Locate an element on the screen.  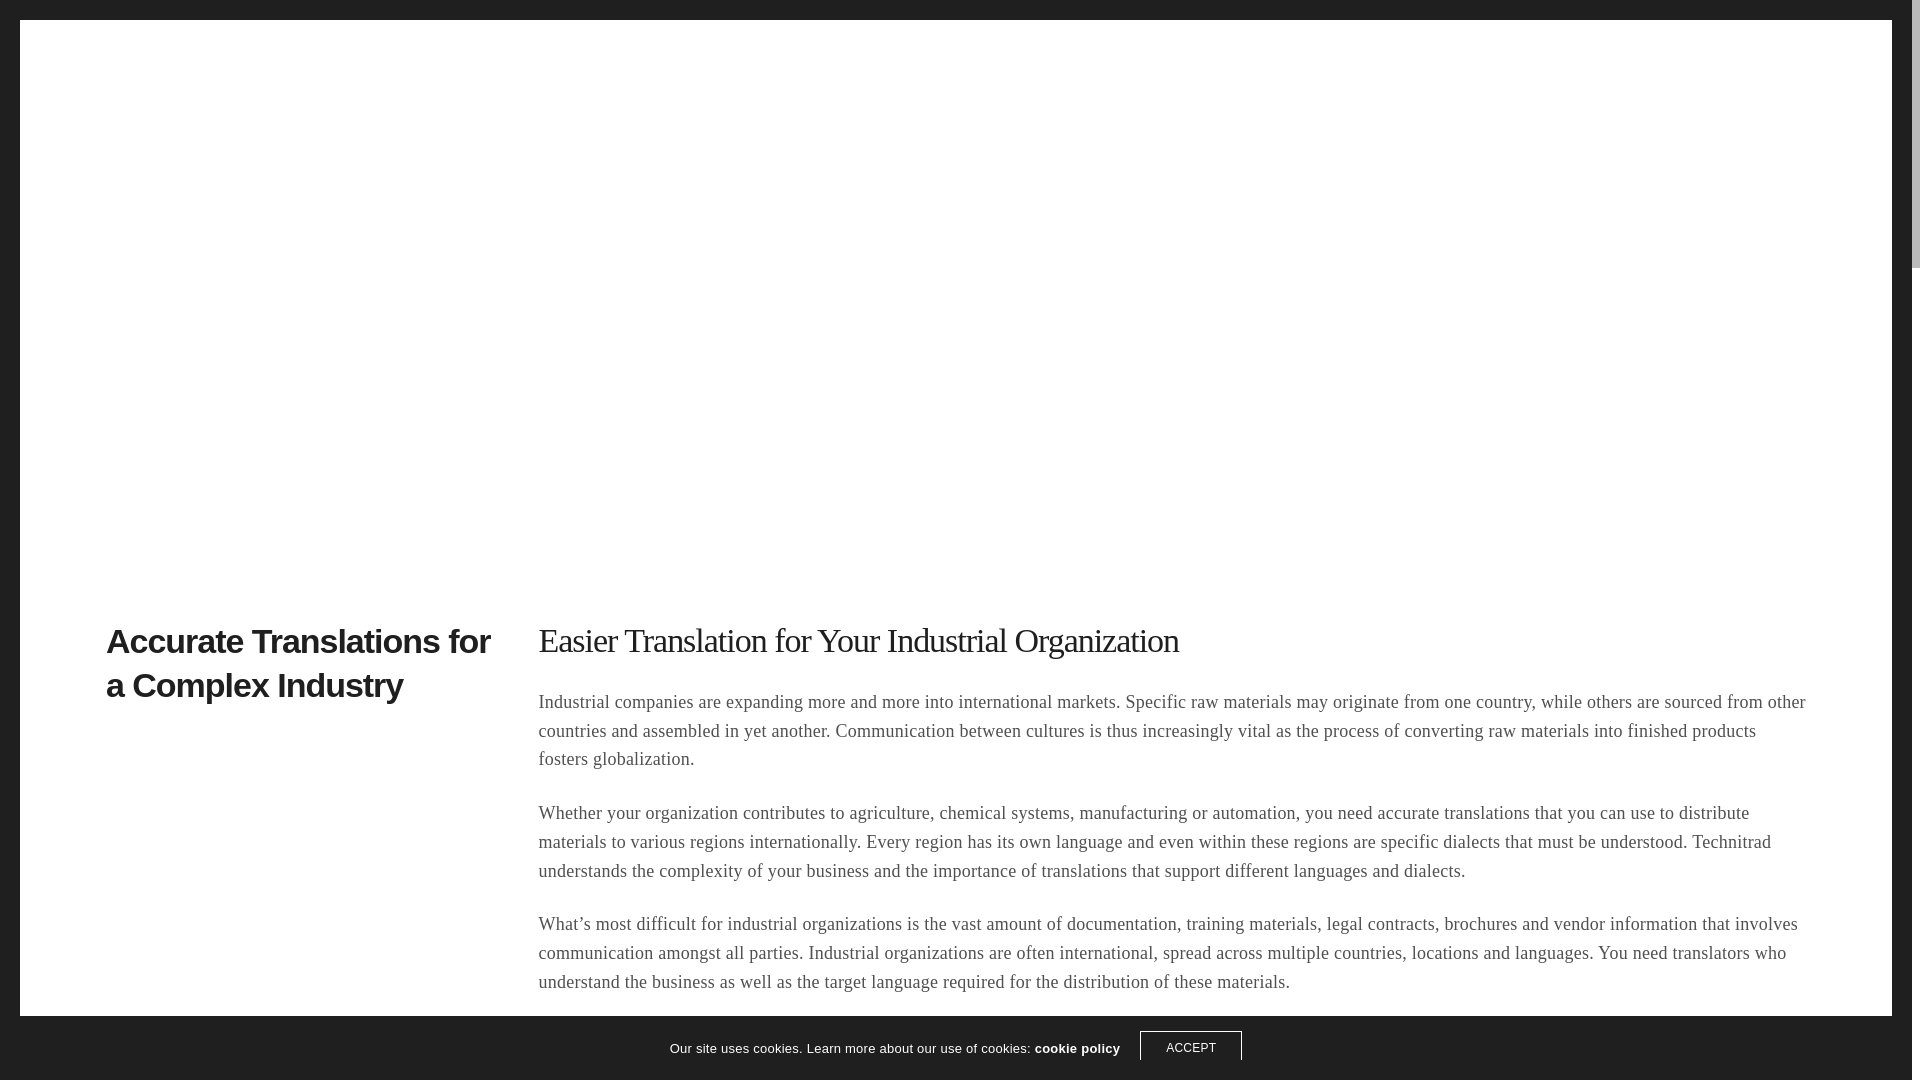
Business Documents is located at coordinates (471, 860).